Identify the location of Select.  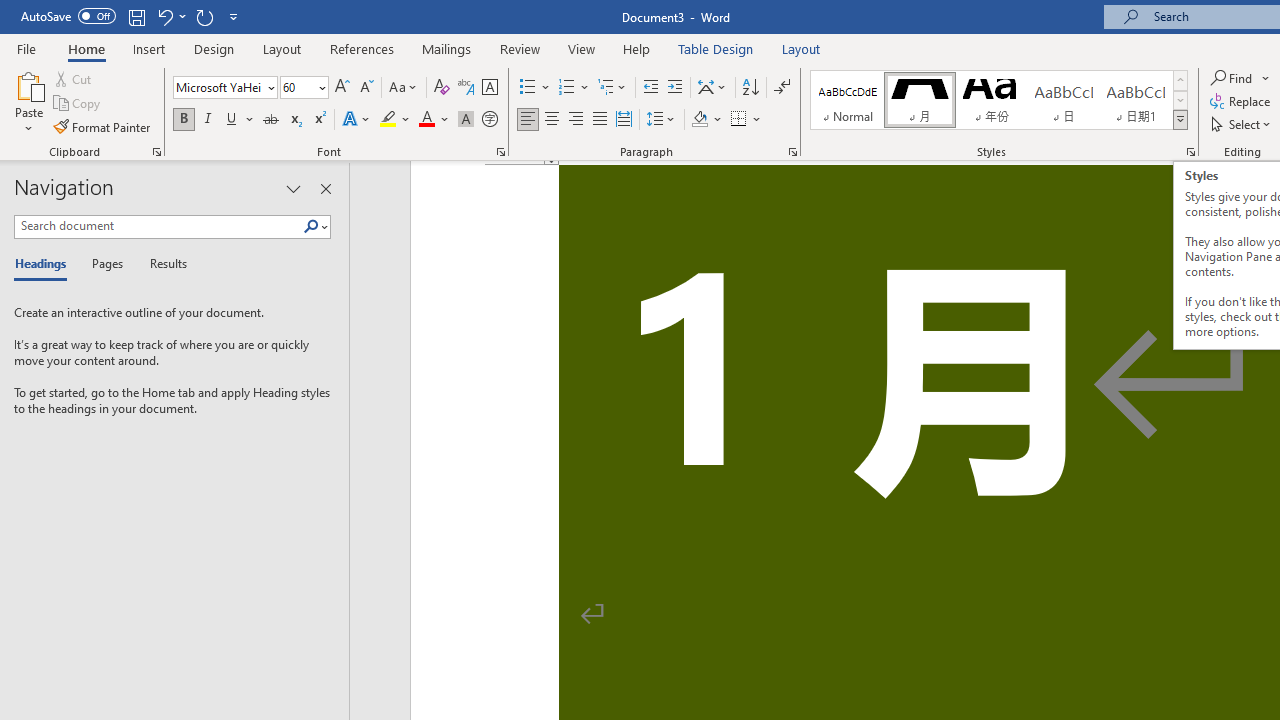
(1242, 124).